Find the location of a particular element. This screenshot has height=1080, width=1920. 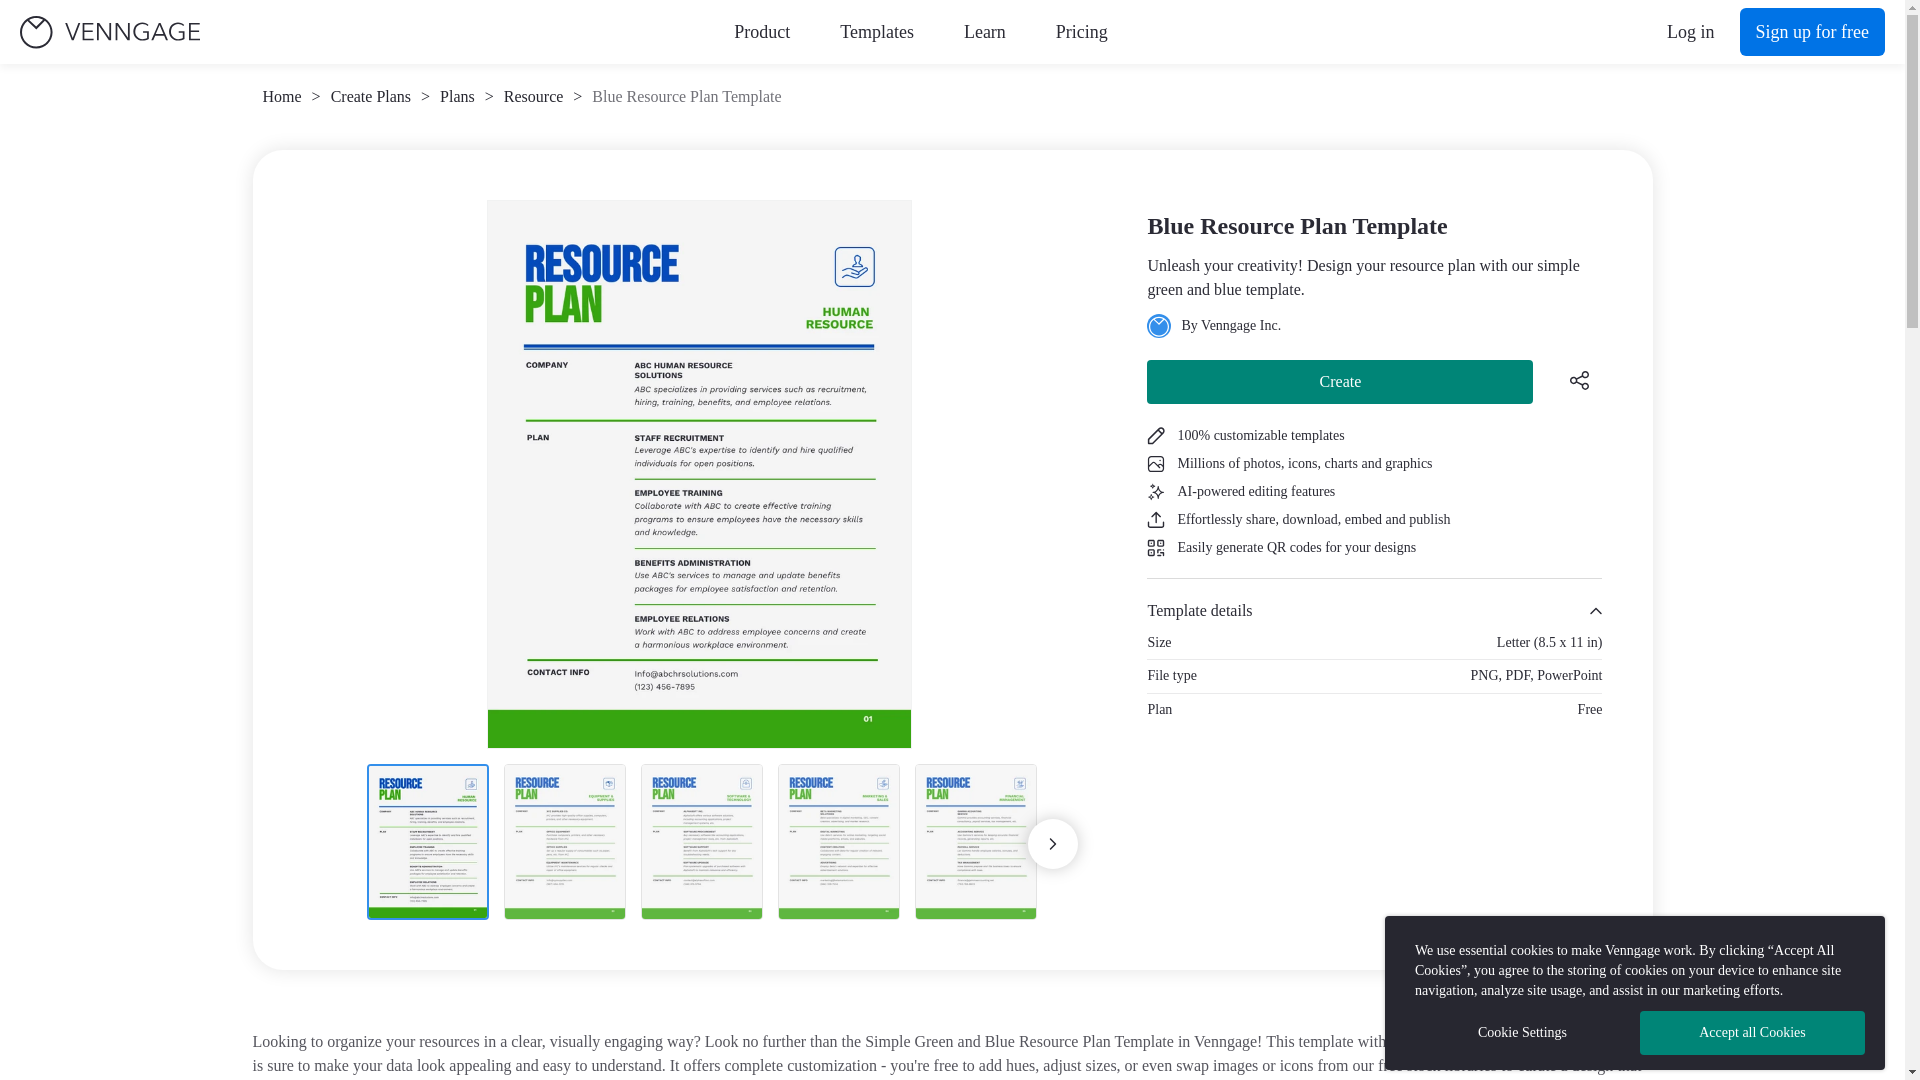

Log in is located at coordinates (1690, 32).